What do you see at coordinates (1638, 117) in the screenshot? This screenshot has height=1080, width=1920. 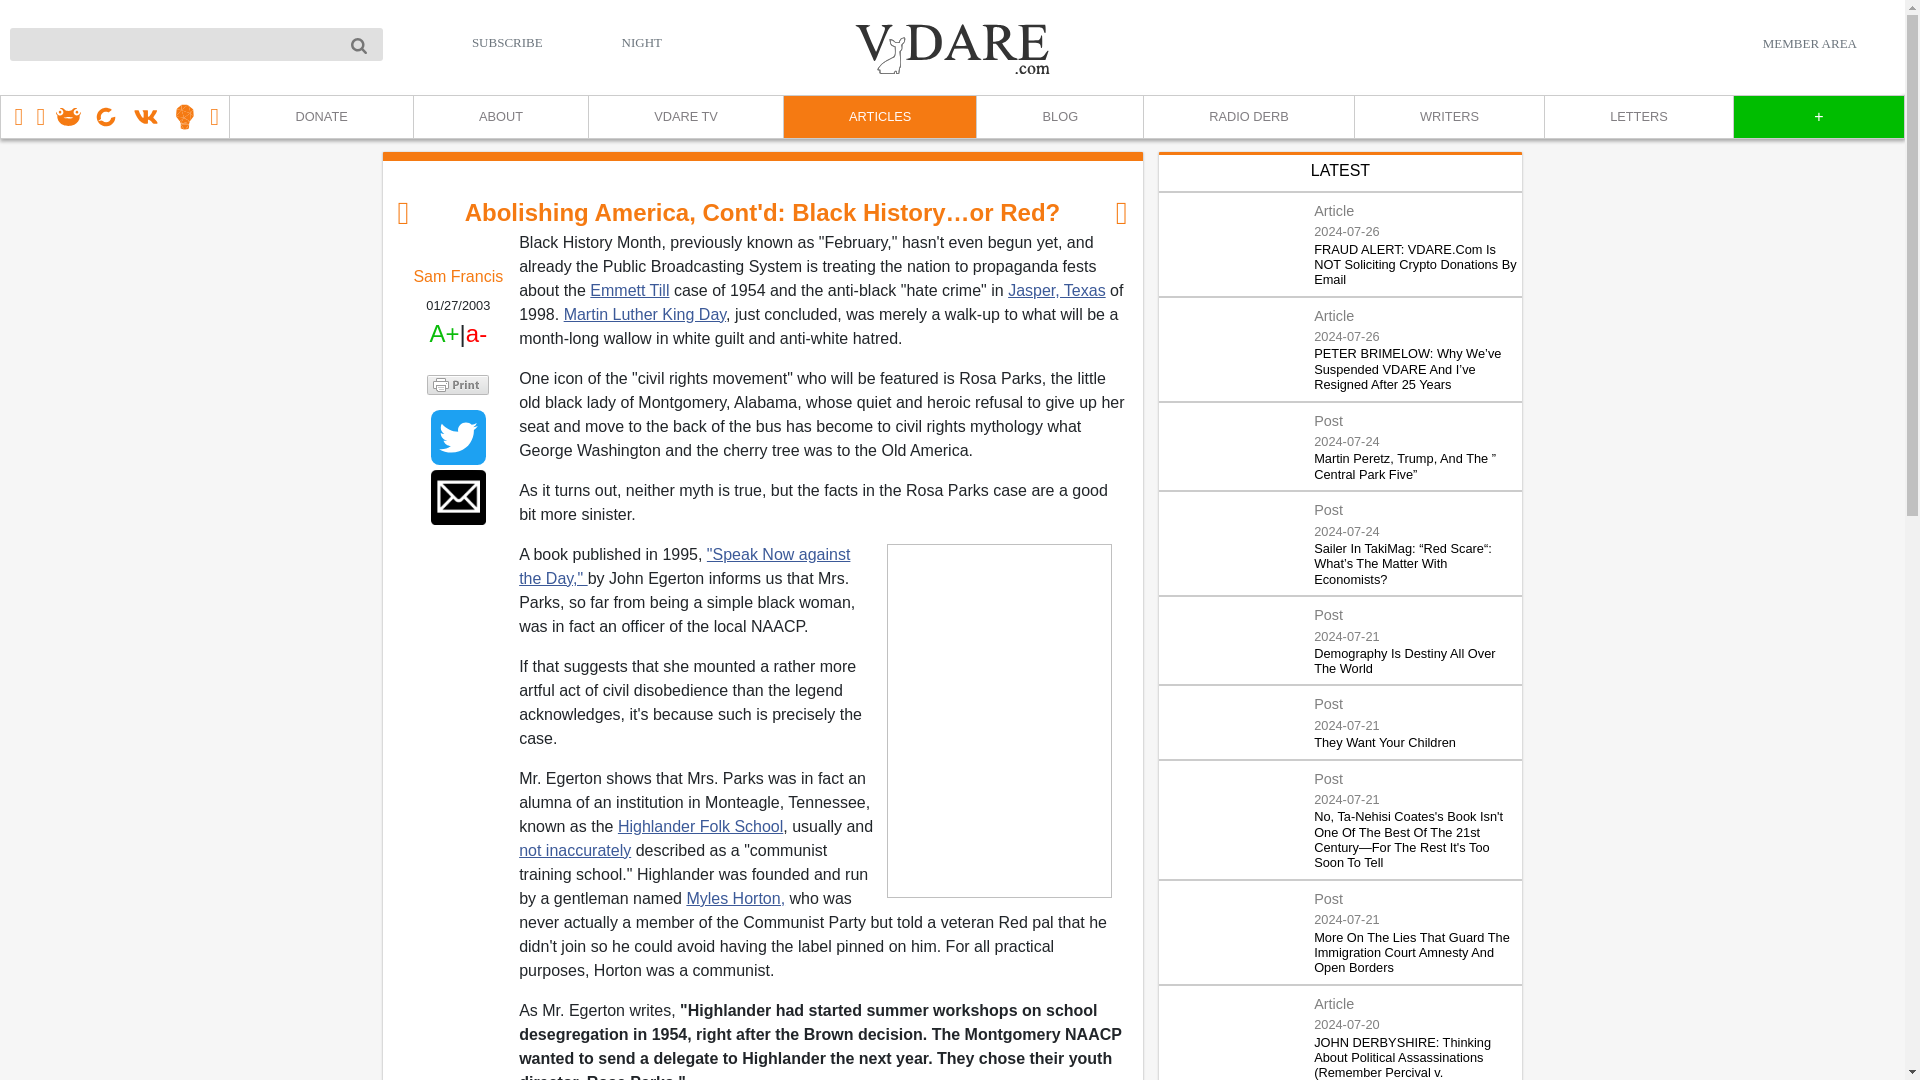 I see `LETTERS` at bounding box center [1638, 117].